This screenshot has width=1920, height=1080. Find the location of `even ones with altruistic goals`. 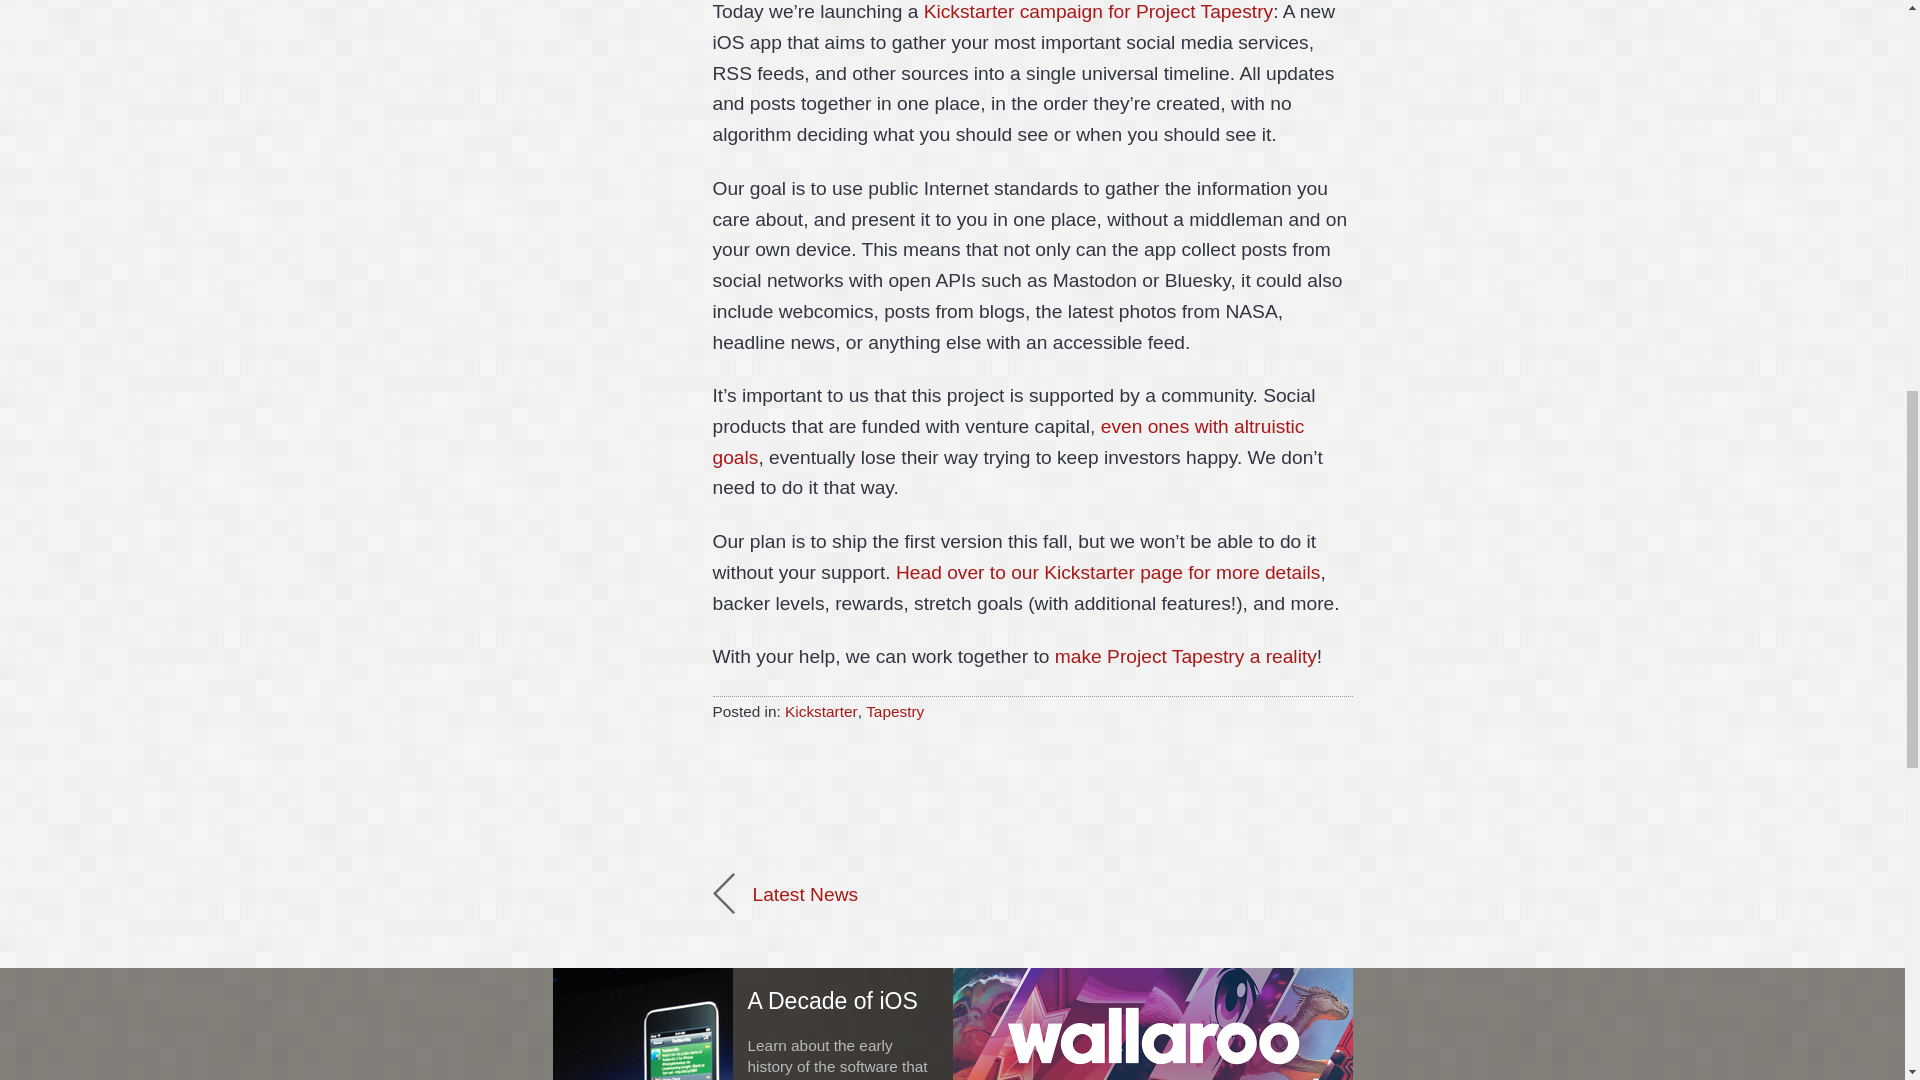

even ones with altruistic goals is located at coordinates (1008, 441).